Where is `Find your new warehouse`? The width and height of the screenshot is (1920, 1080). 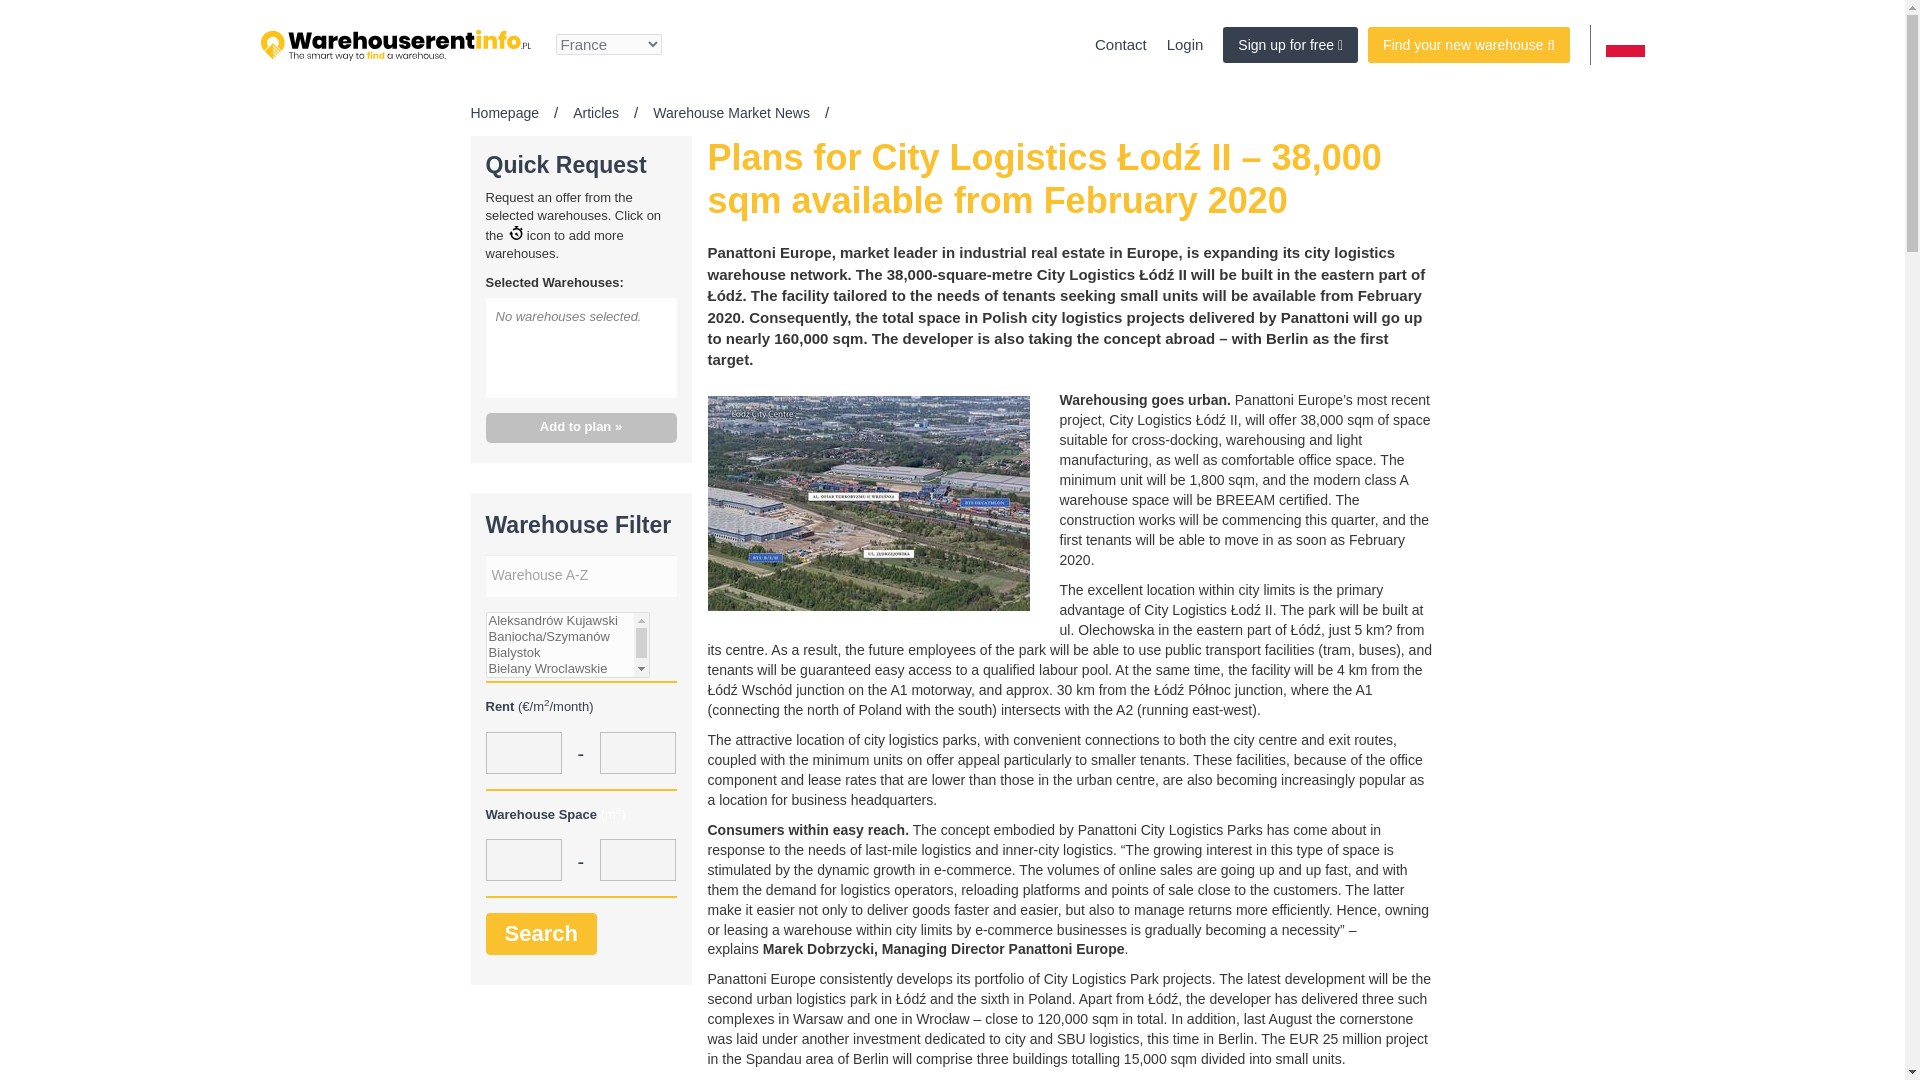 Find your new warehouse is located at coordinates (1468, 44).